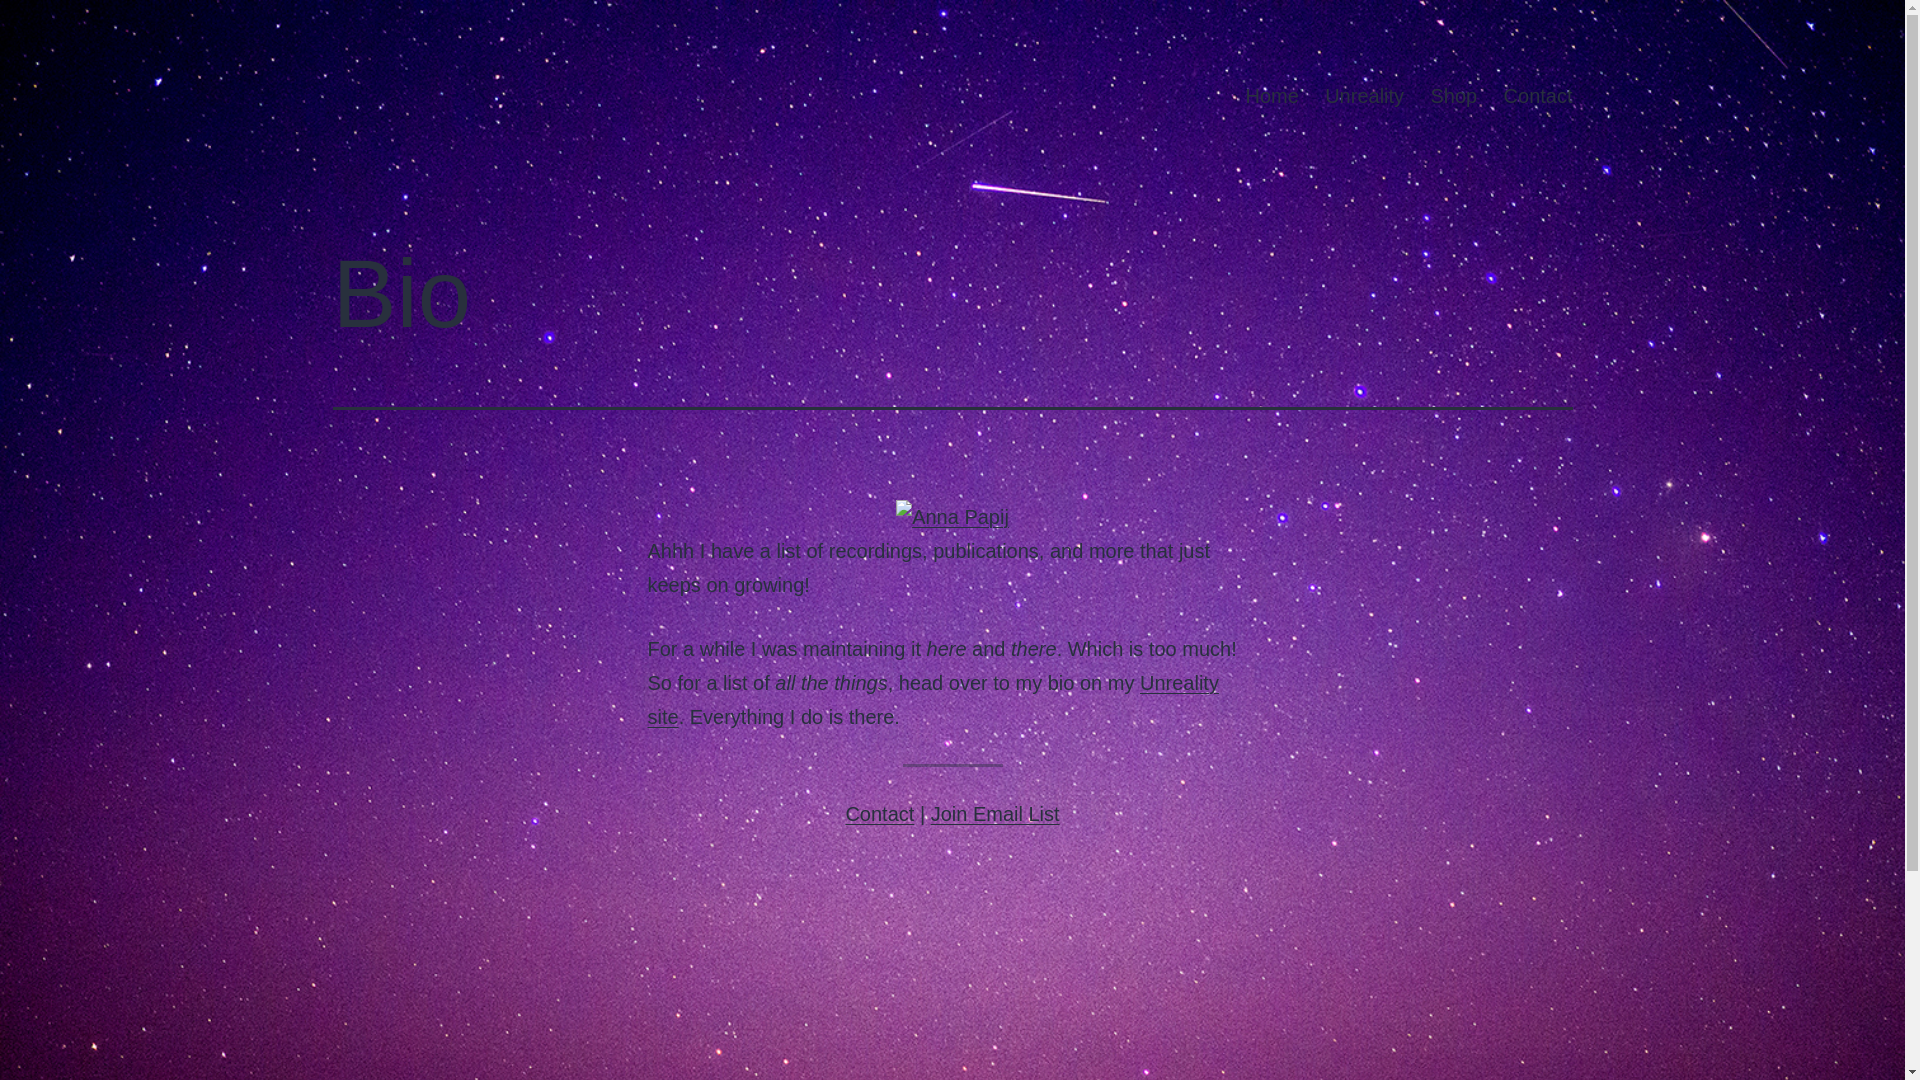  I want to click on Join Email List, so click(995, 814).